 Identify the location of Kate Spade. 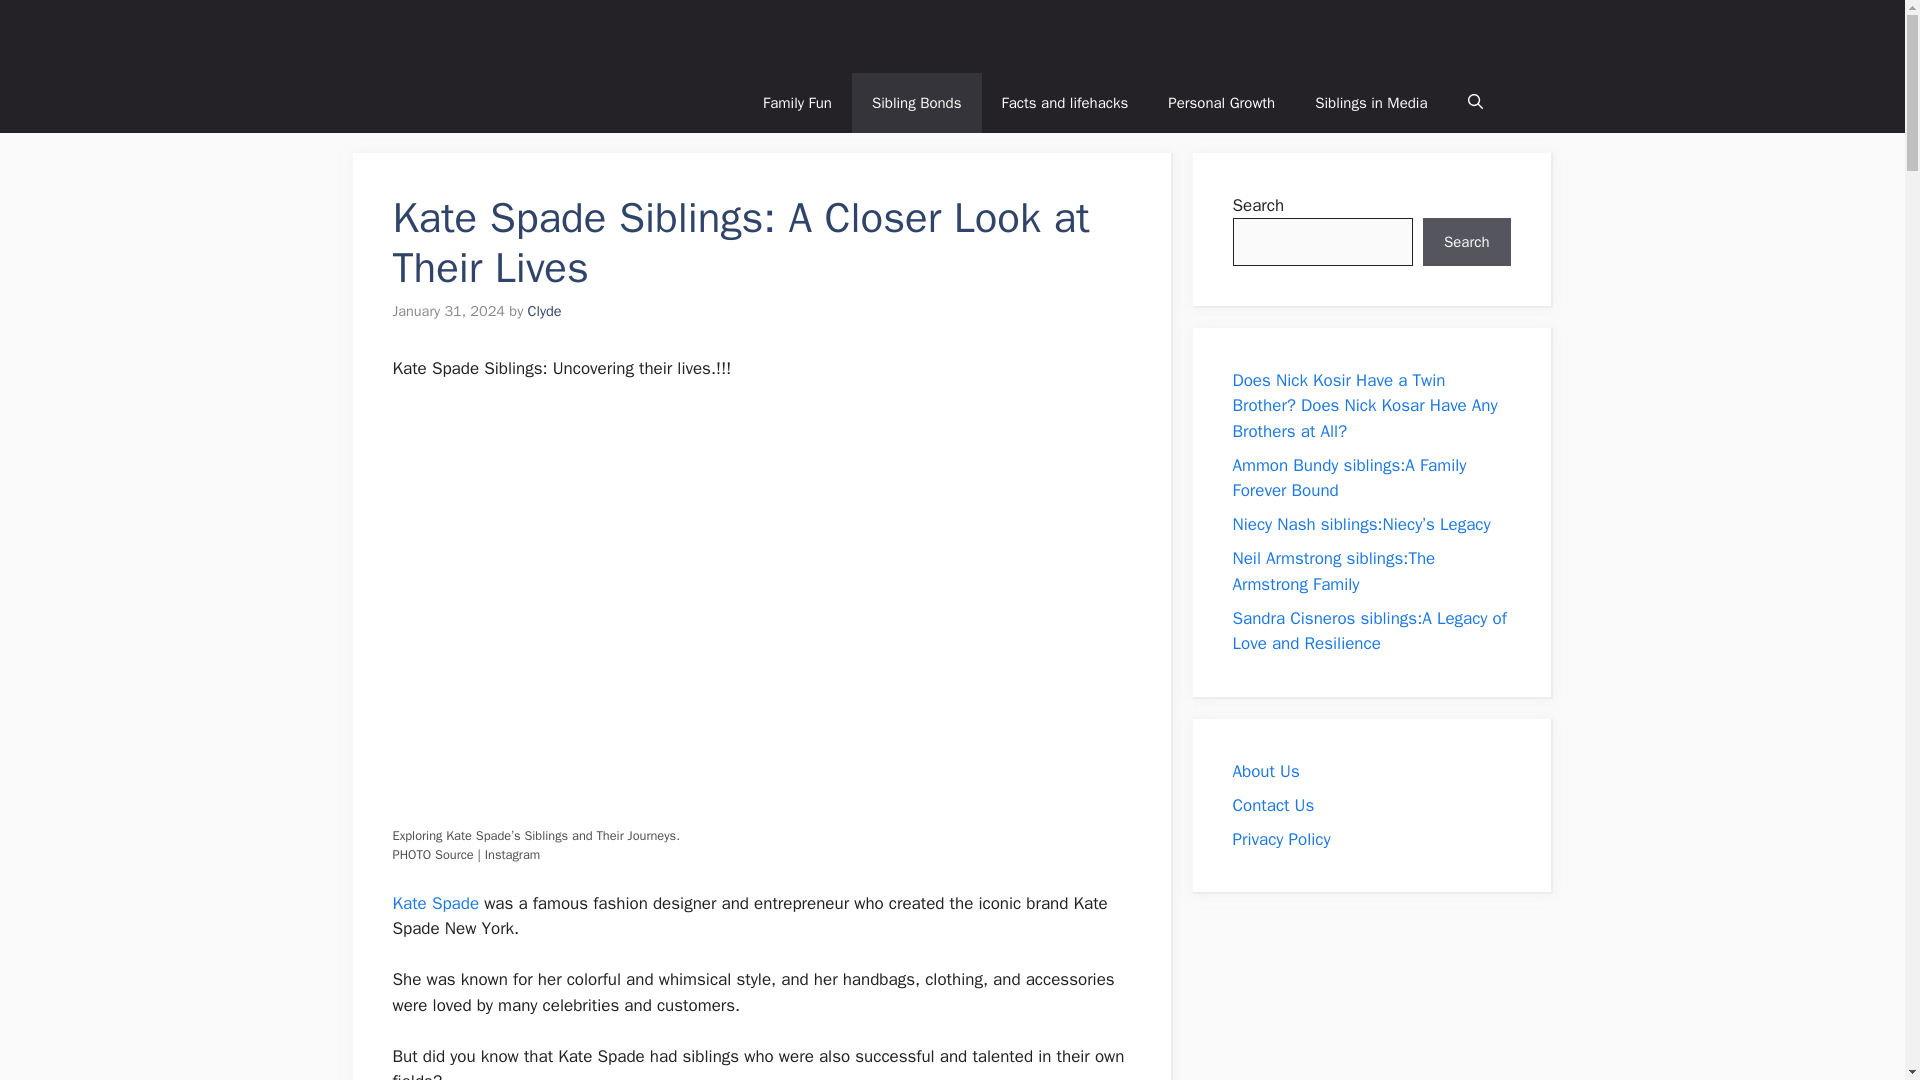
(434, 903).